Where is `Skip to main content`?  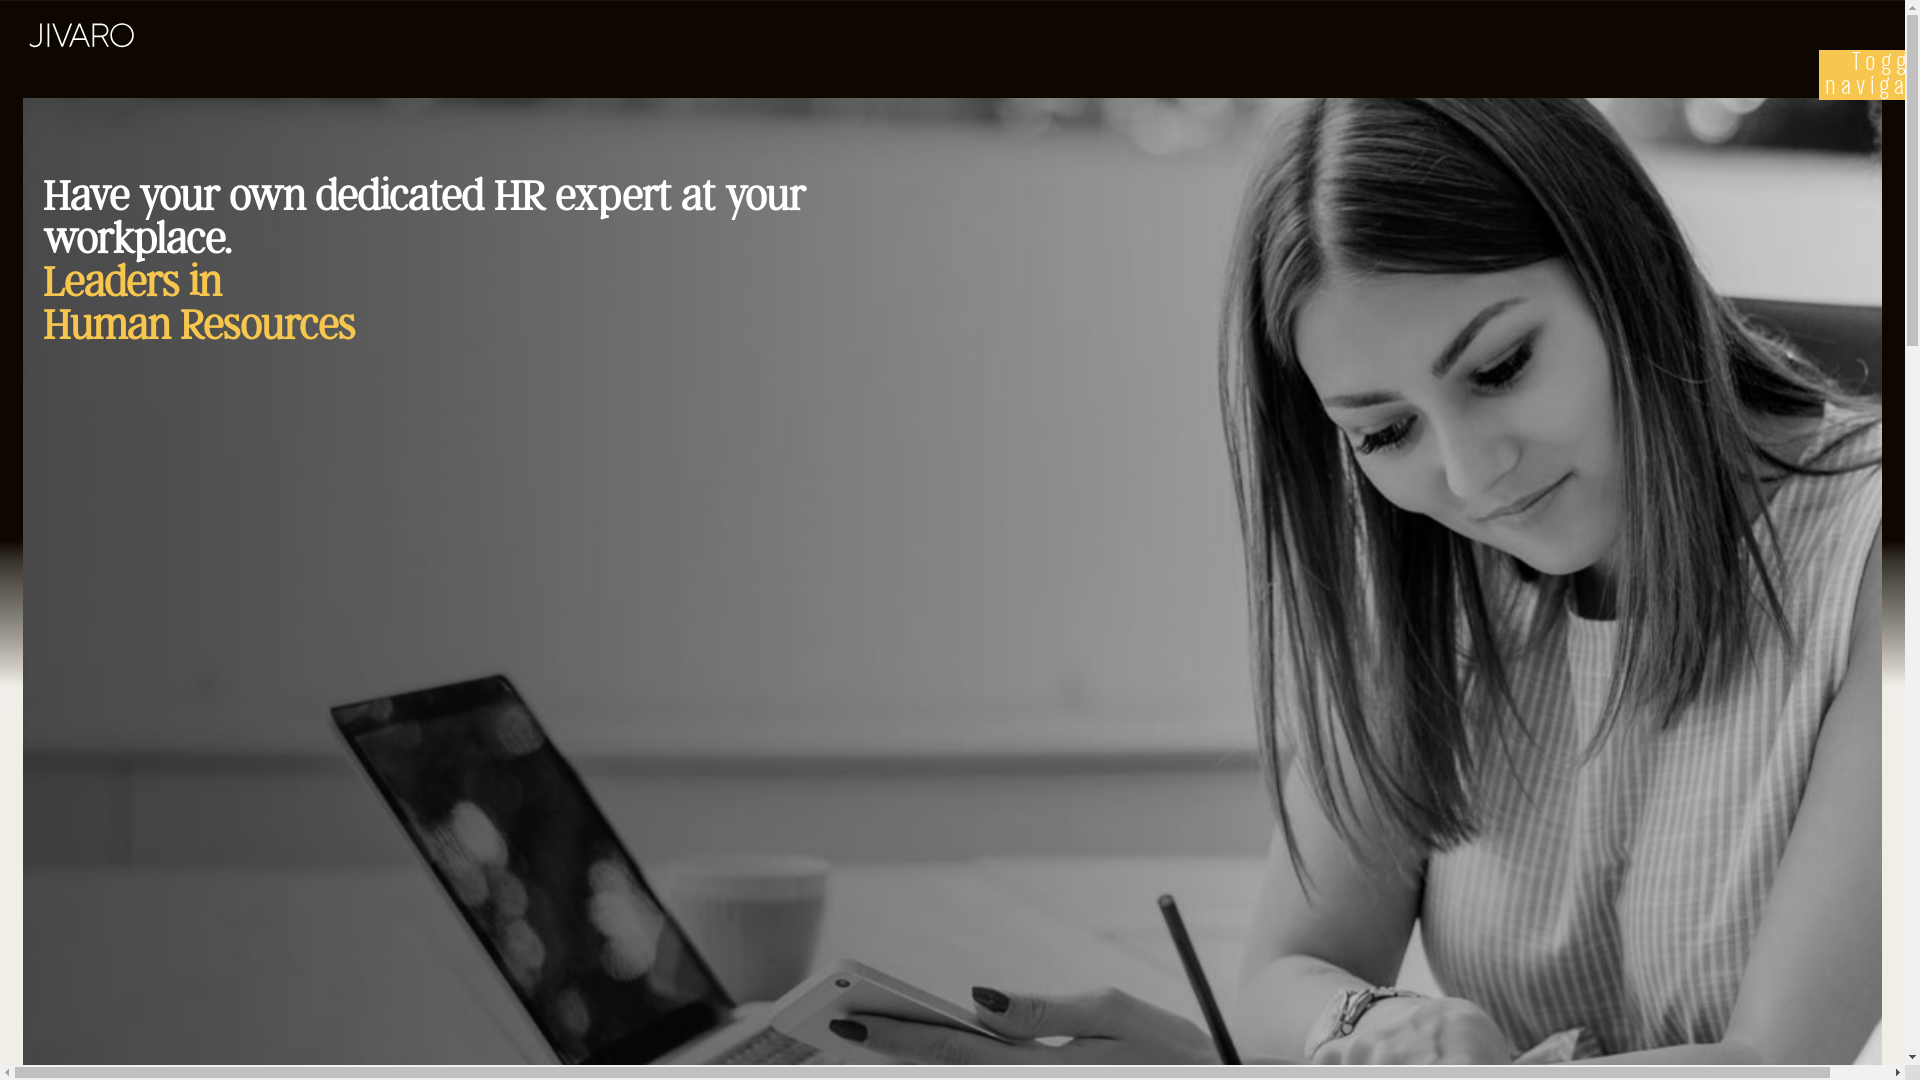 Skip to main content is located at coordinates (8, 14).